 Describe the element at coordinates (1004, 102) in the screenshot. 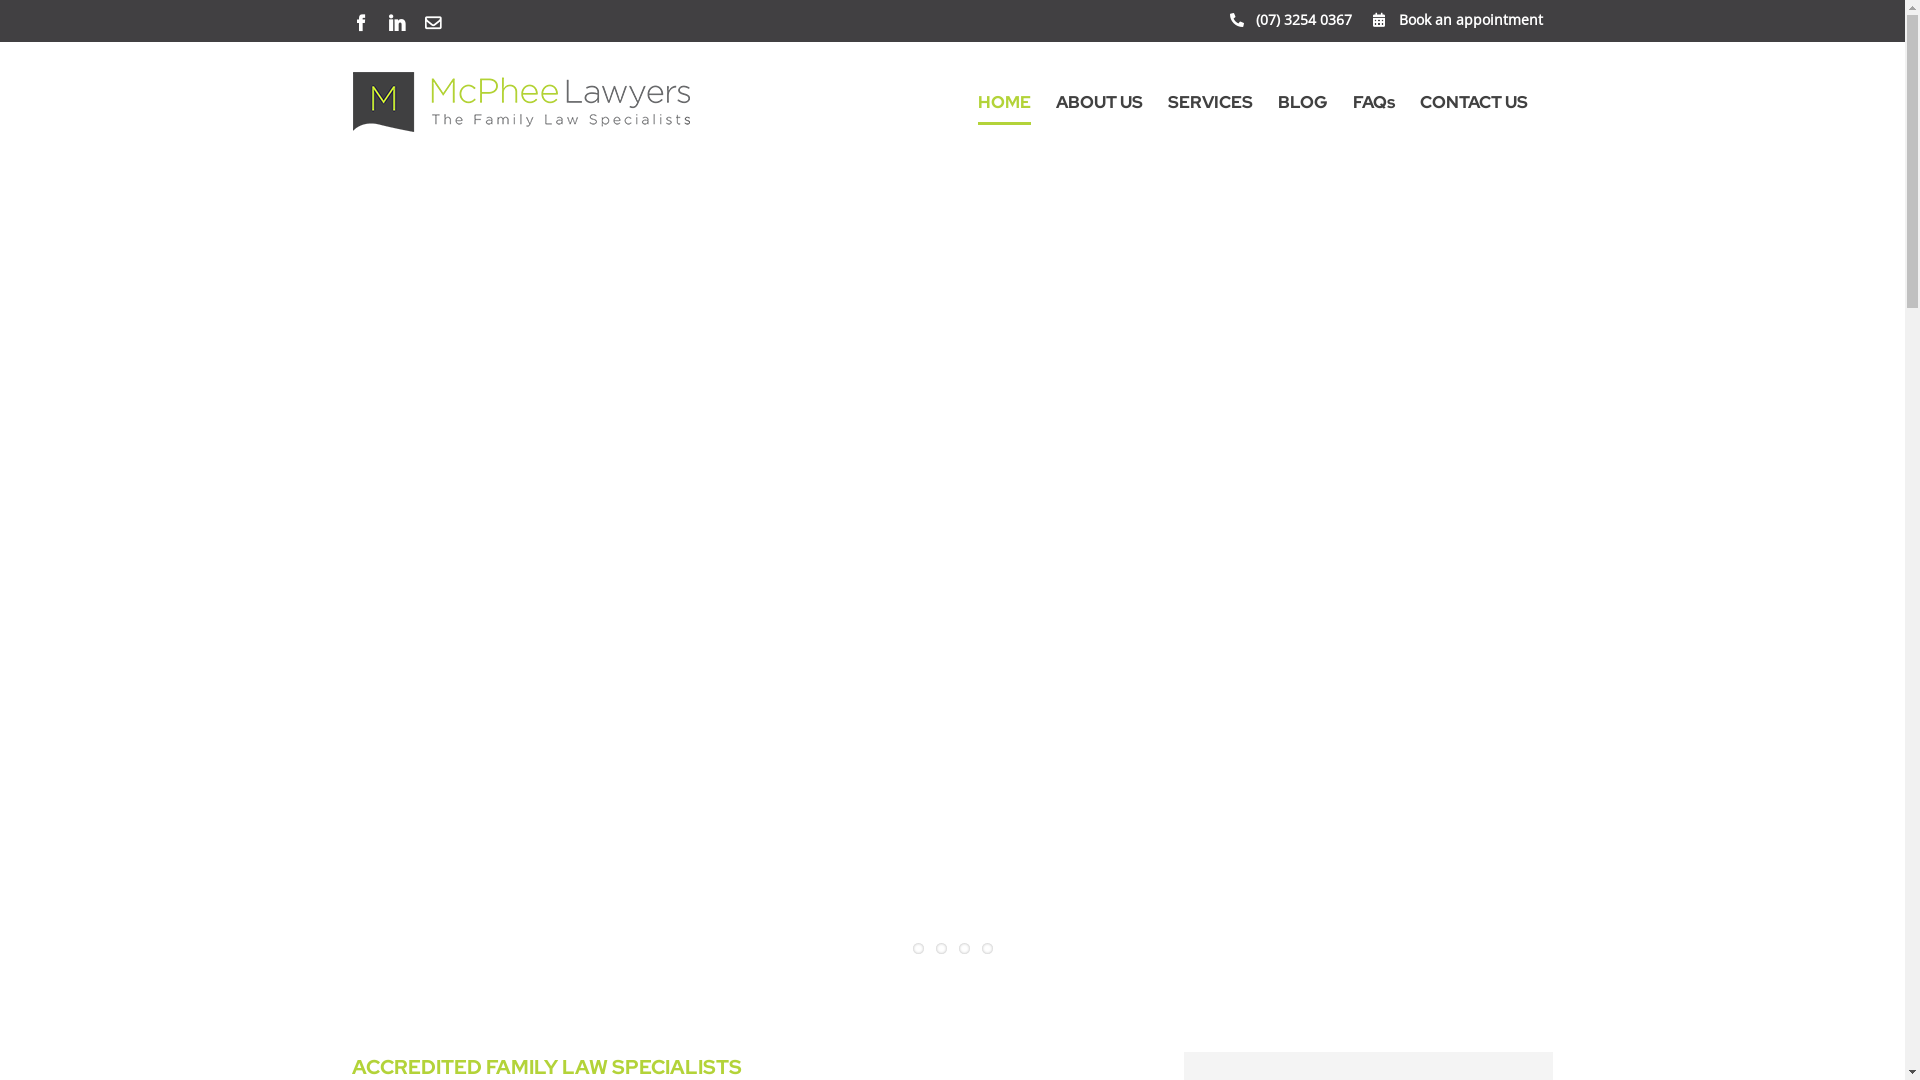

I see `HOME` at that location.